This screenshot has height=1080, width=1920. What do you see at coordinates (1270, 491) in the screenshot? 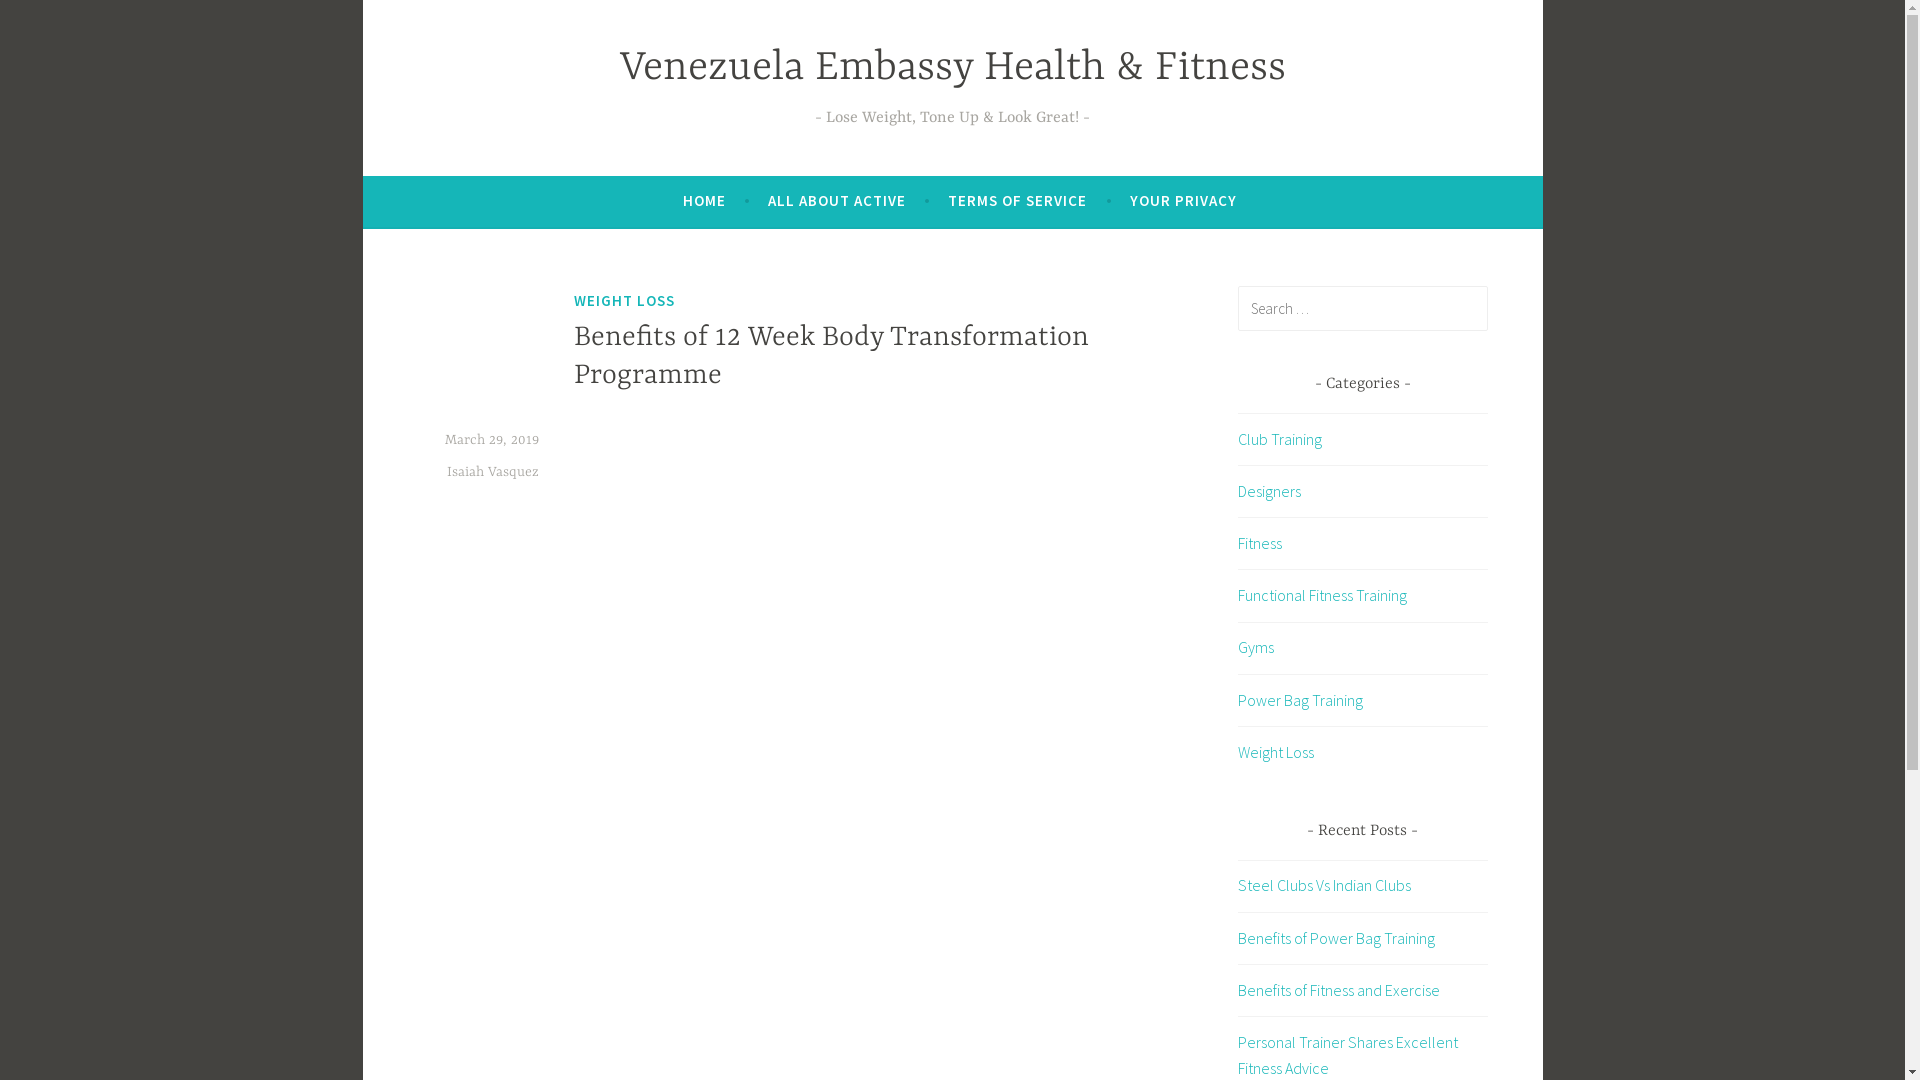
I see `Designers` at bounding box center [1270, 491].